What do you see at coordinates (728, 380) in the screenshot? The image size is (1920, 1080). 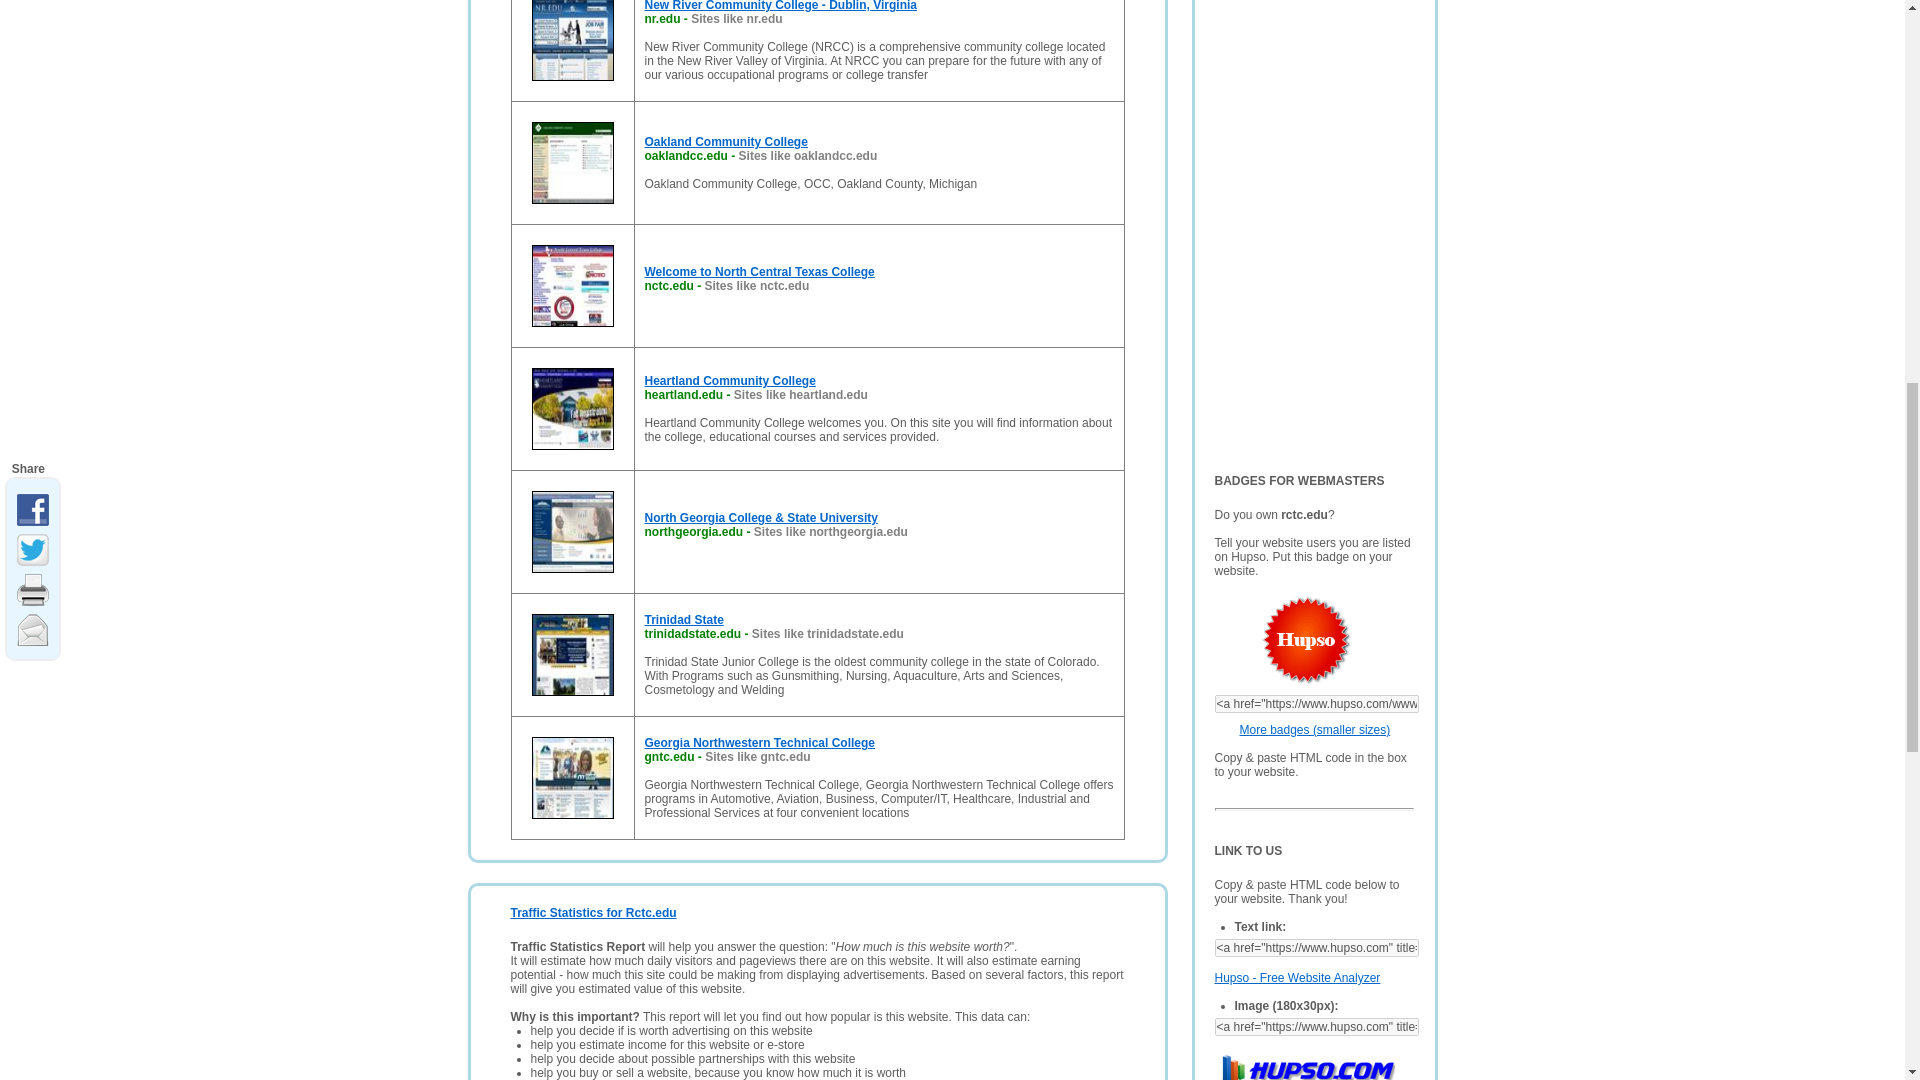 I see `Heartland Community College` at bounding box center [728, 380].